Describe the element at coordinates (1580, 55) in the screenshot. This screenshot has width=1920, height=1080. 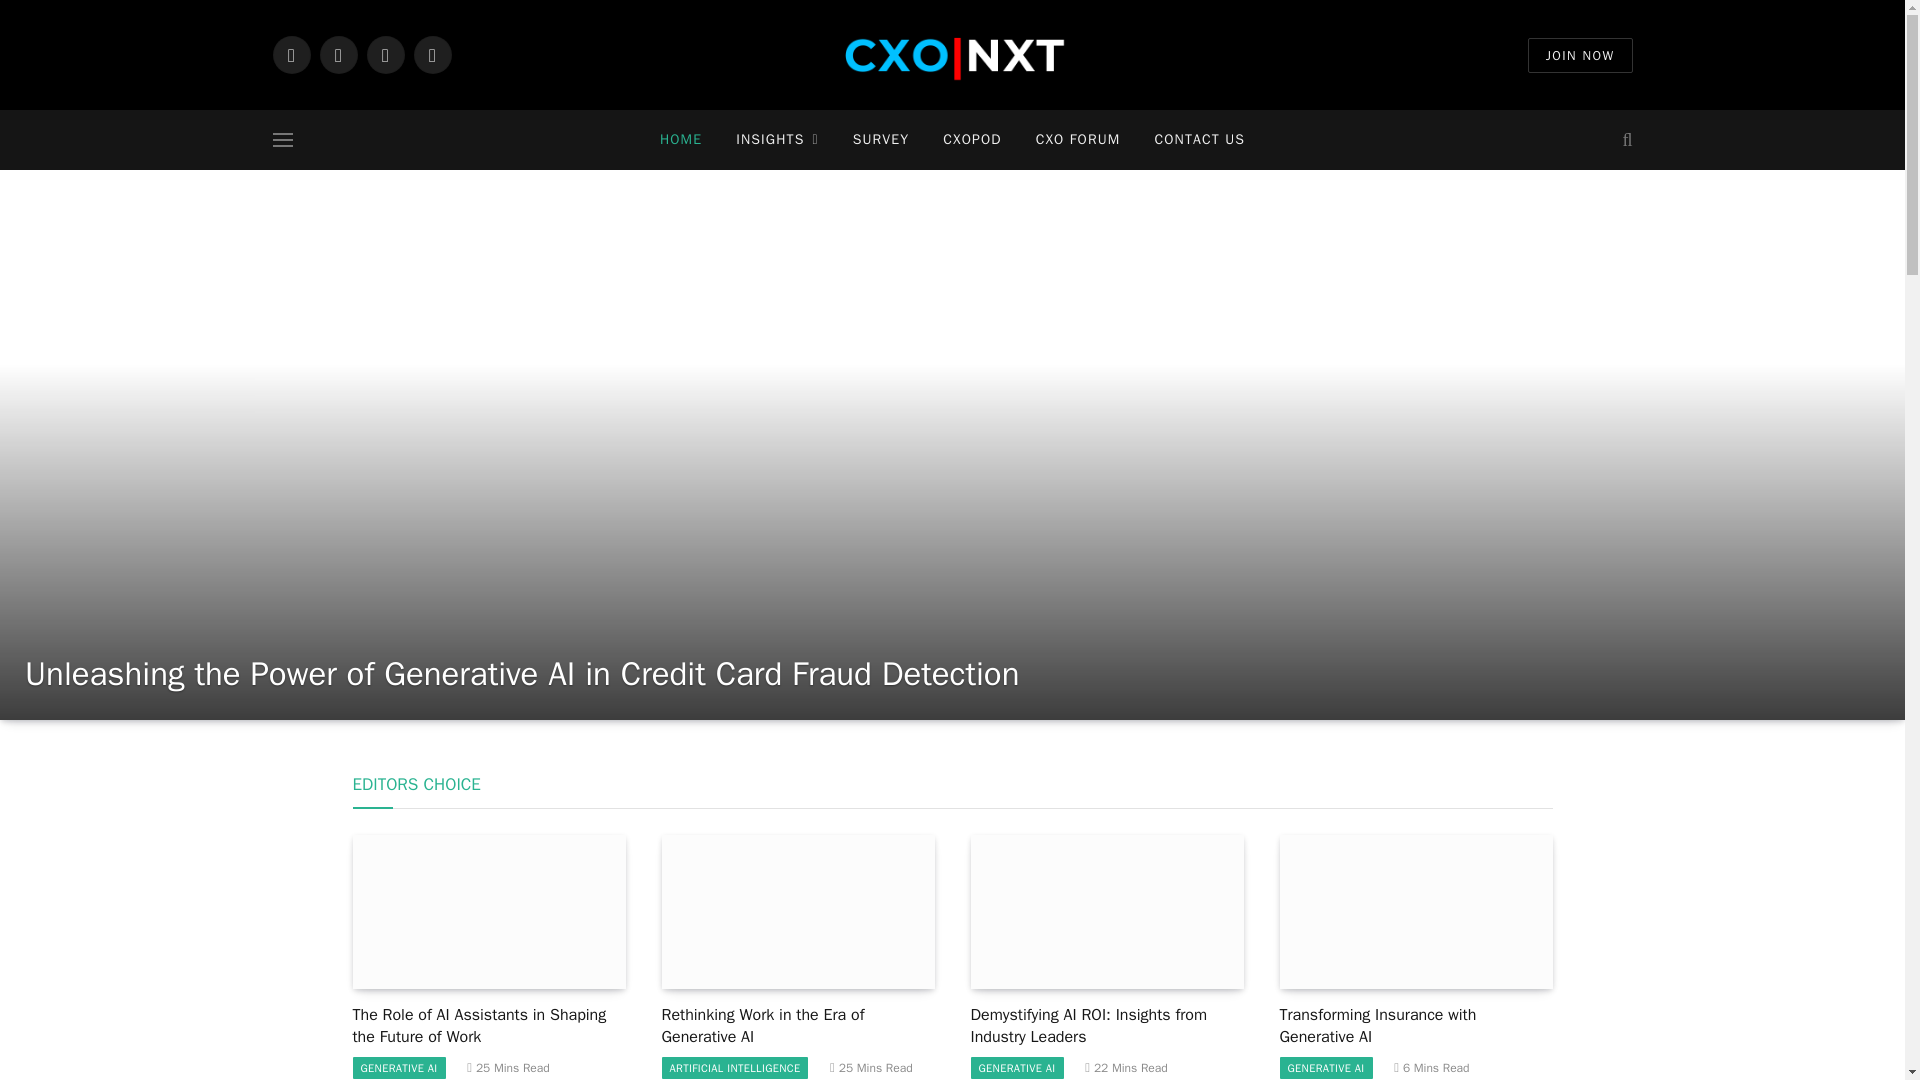
I see `JOIN NOW` at that location.